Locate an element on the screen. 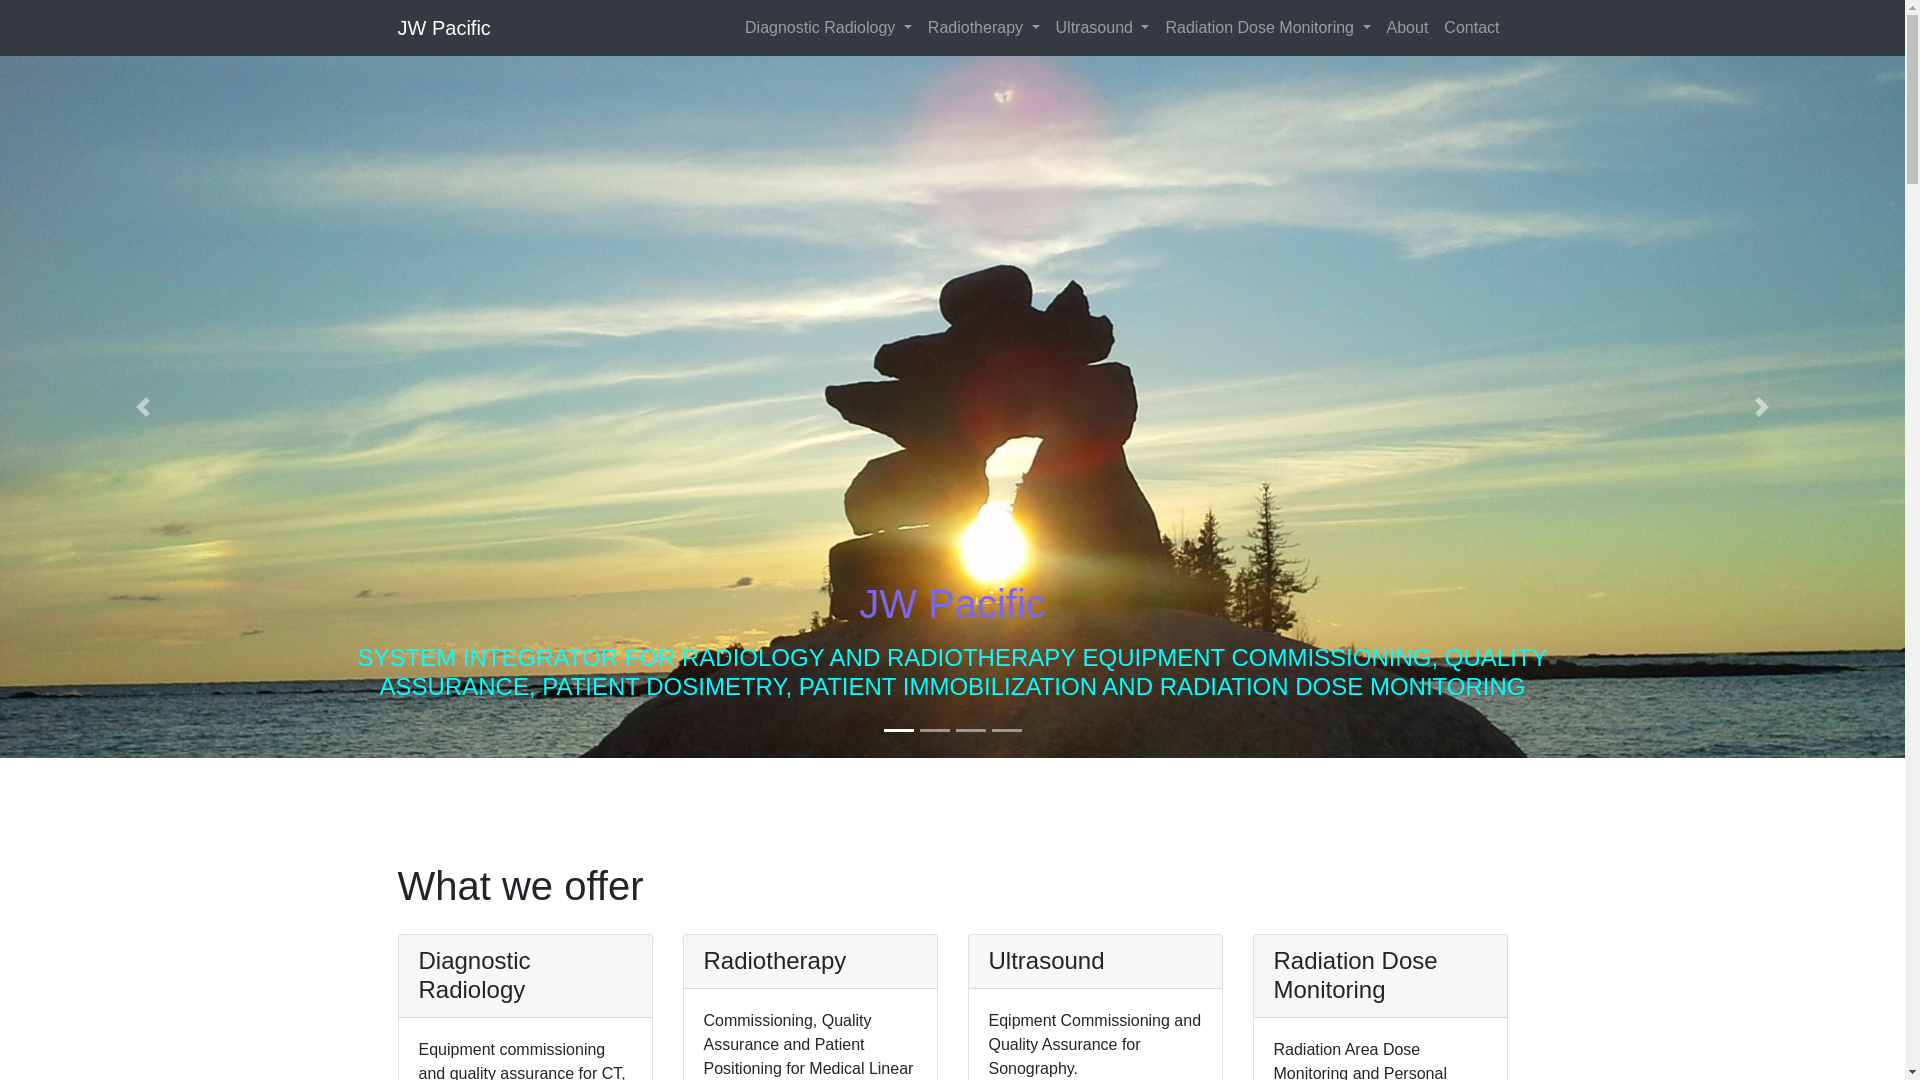  Radiation Dose Monitoring is located at coordinates (1268, 27).